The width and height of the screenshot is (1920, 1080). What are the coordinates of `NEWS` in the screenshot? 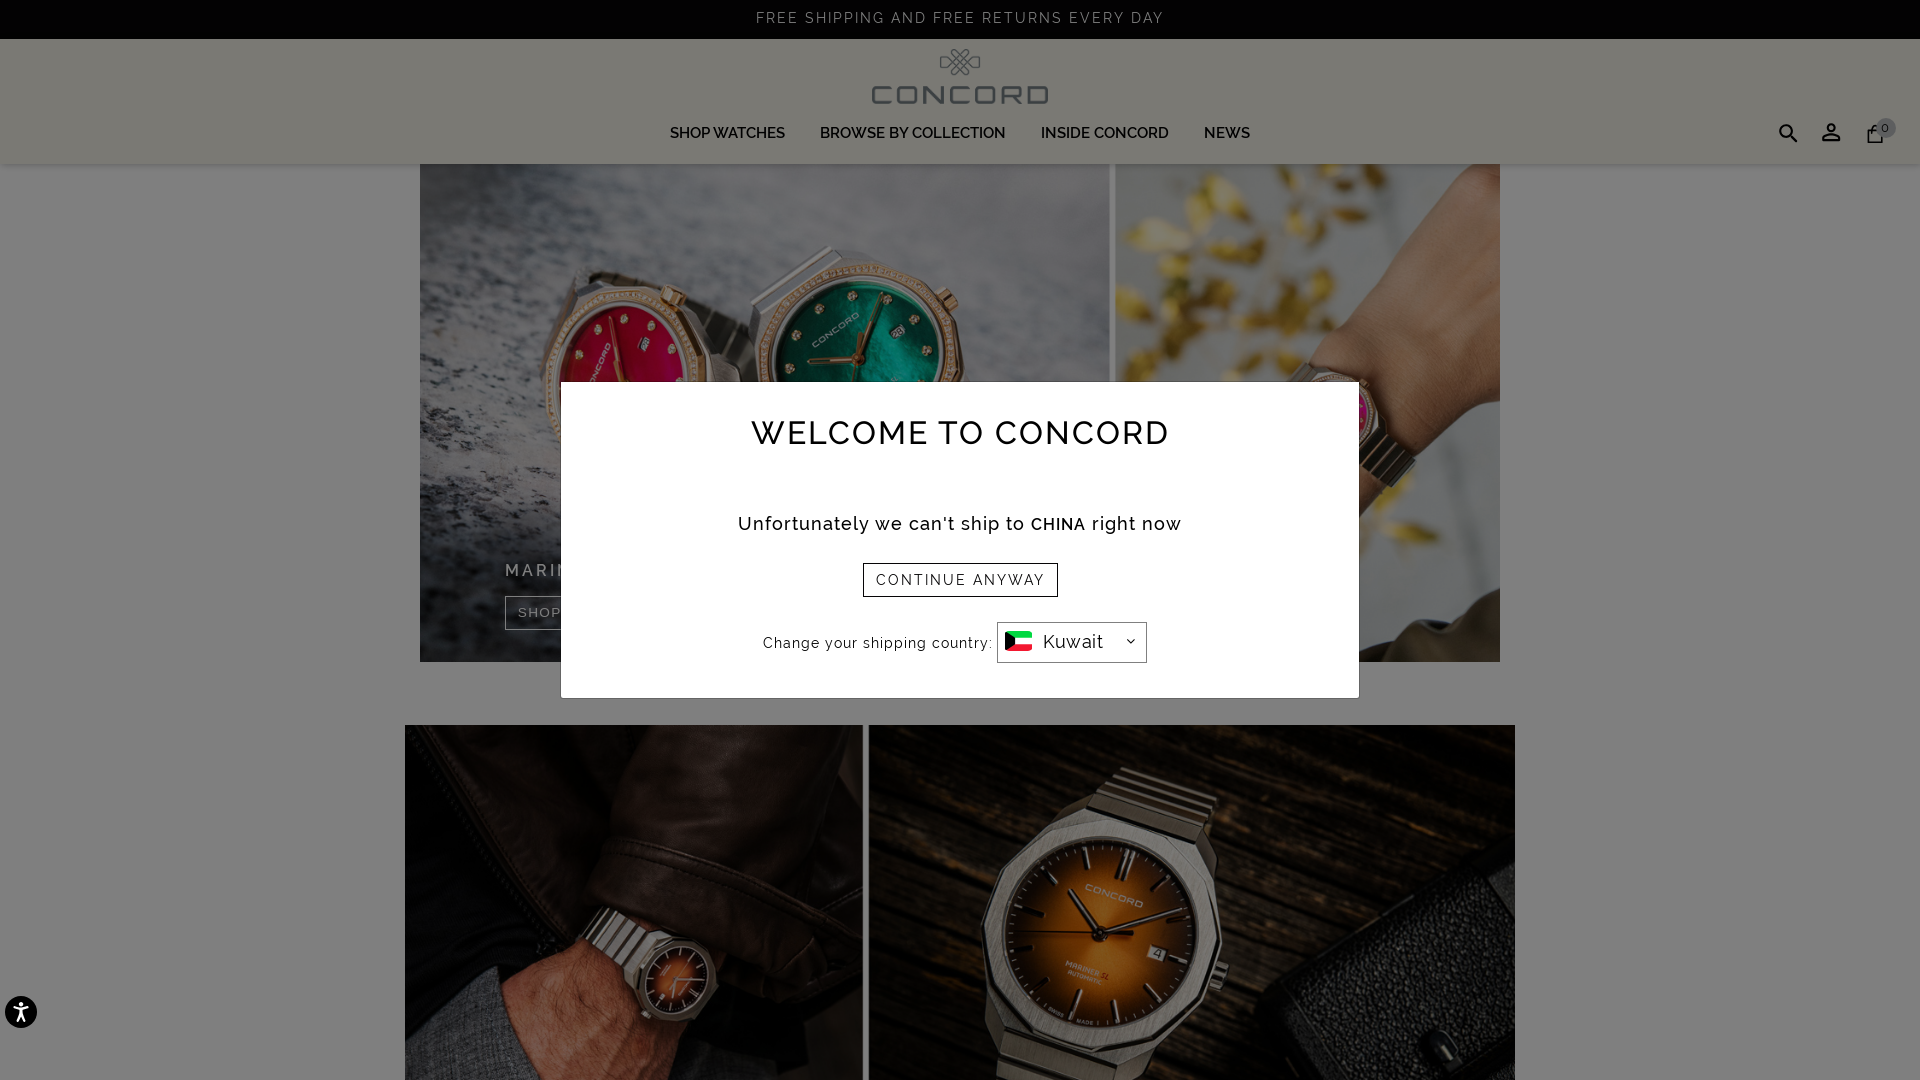 It's located at (1227, 133).